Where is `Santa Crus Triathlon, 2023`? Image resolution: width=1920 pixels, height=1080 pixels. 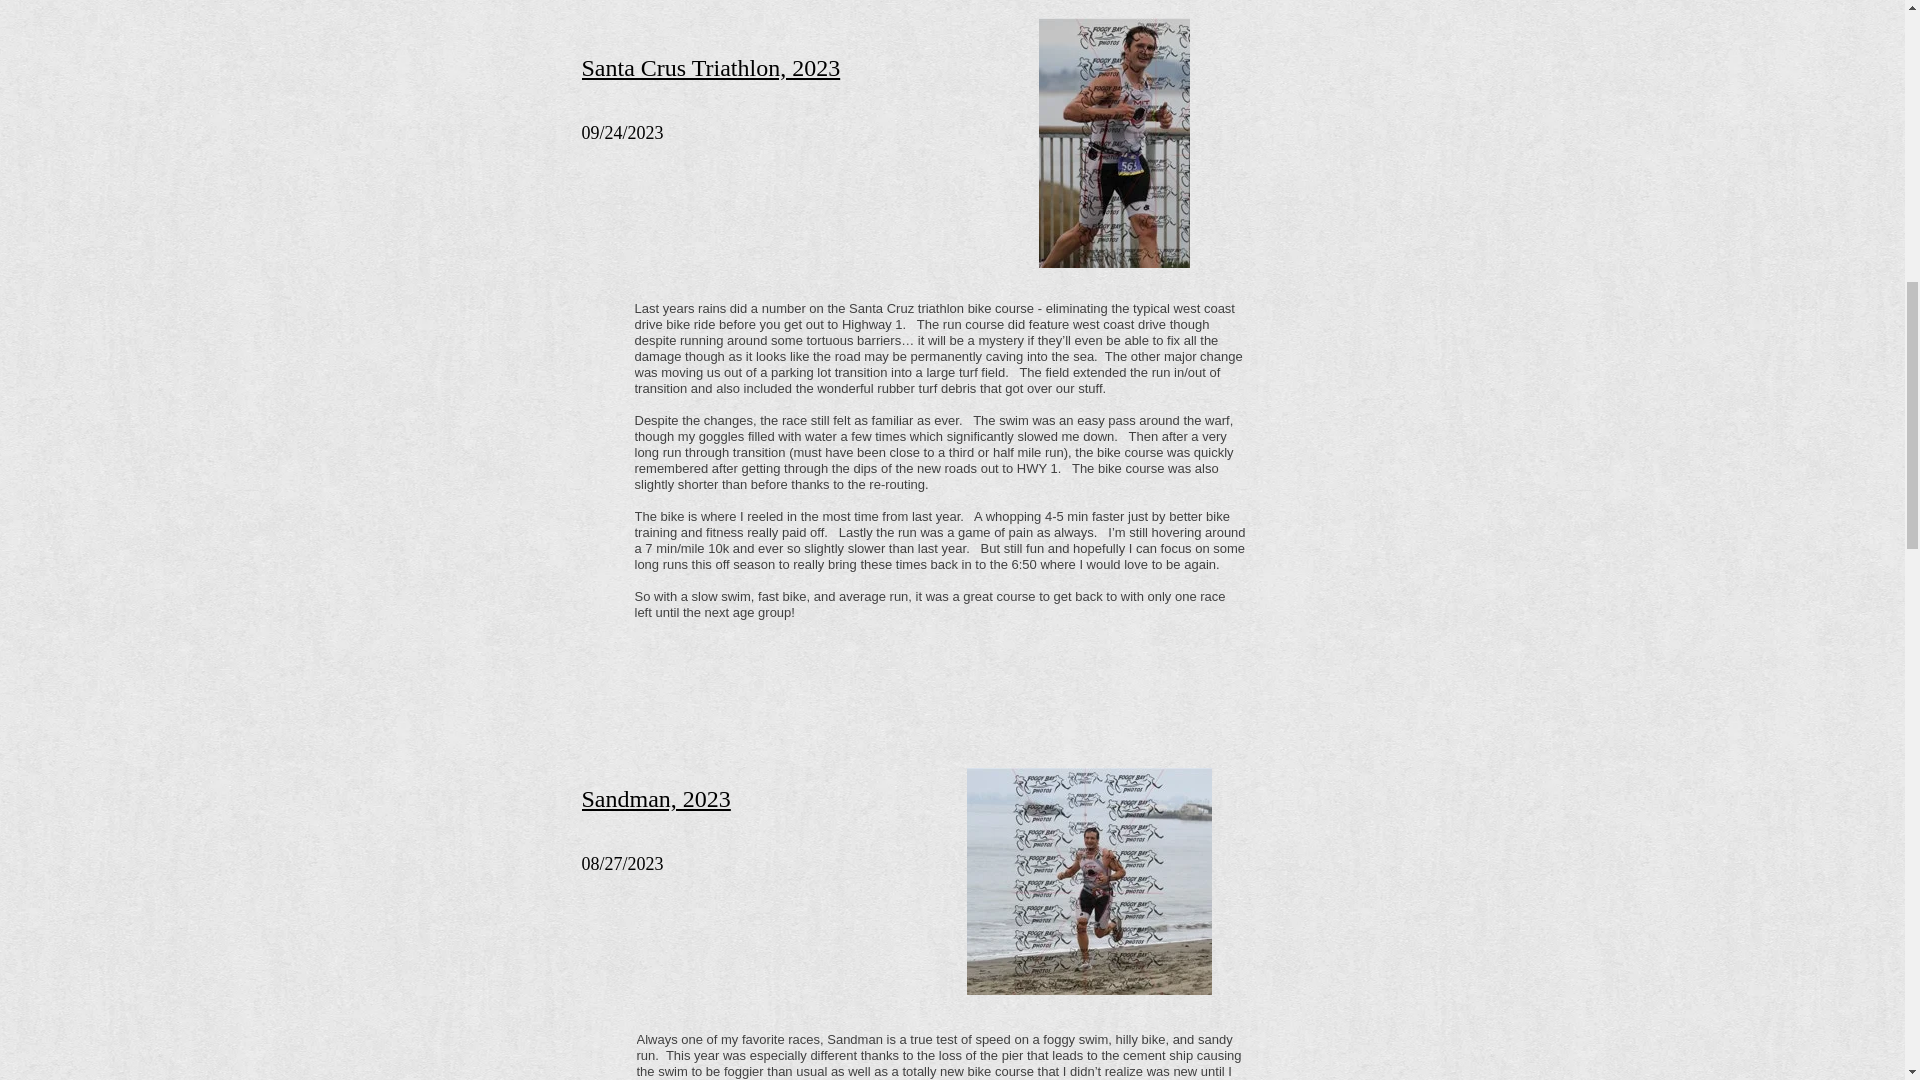 Santa Crus Triathlon, 2023 is located at coordinates (710, 68).